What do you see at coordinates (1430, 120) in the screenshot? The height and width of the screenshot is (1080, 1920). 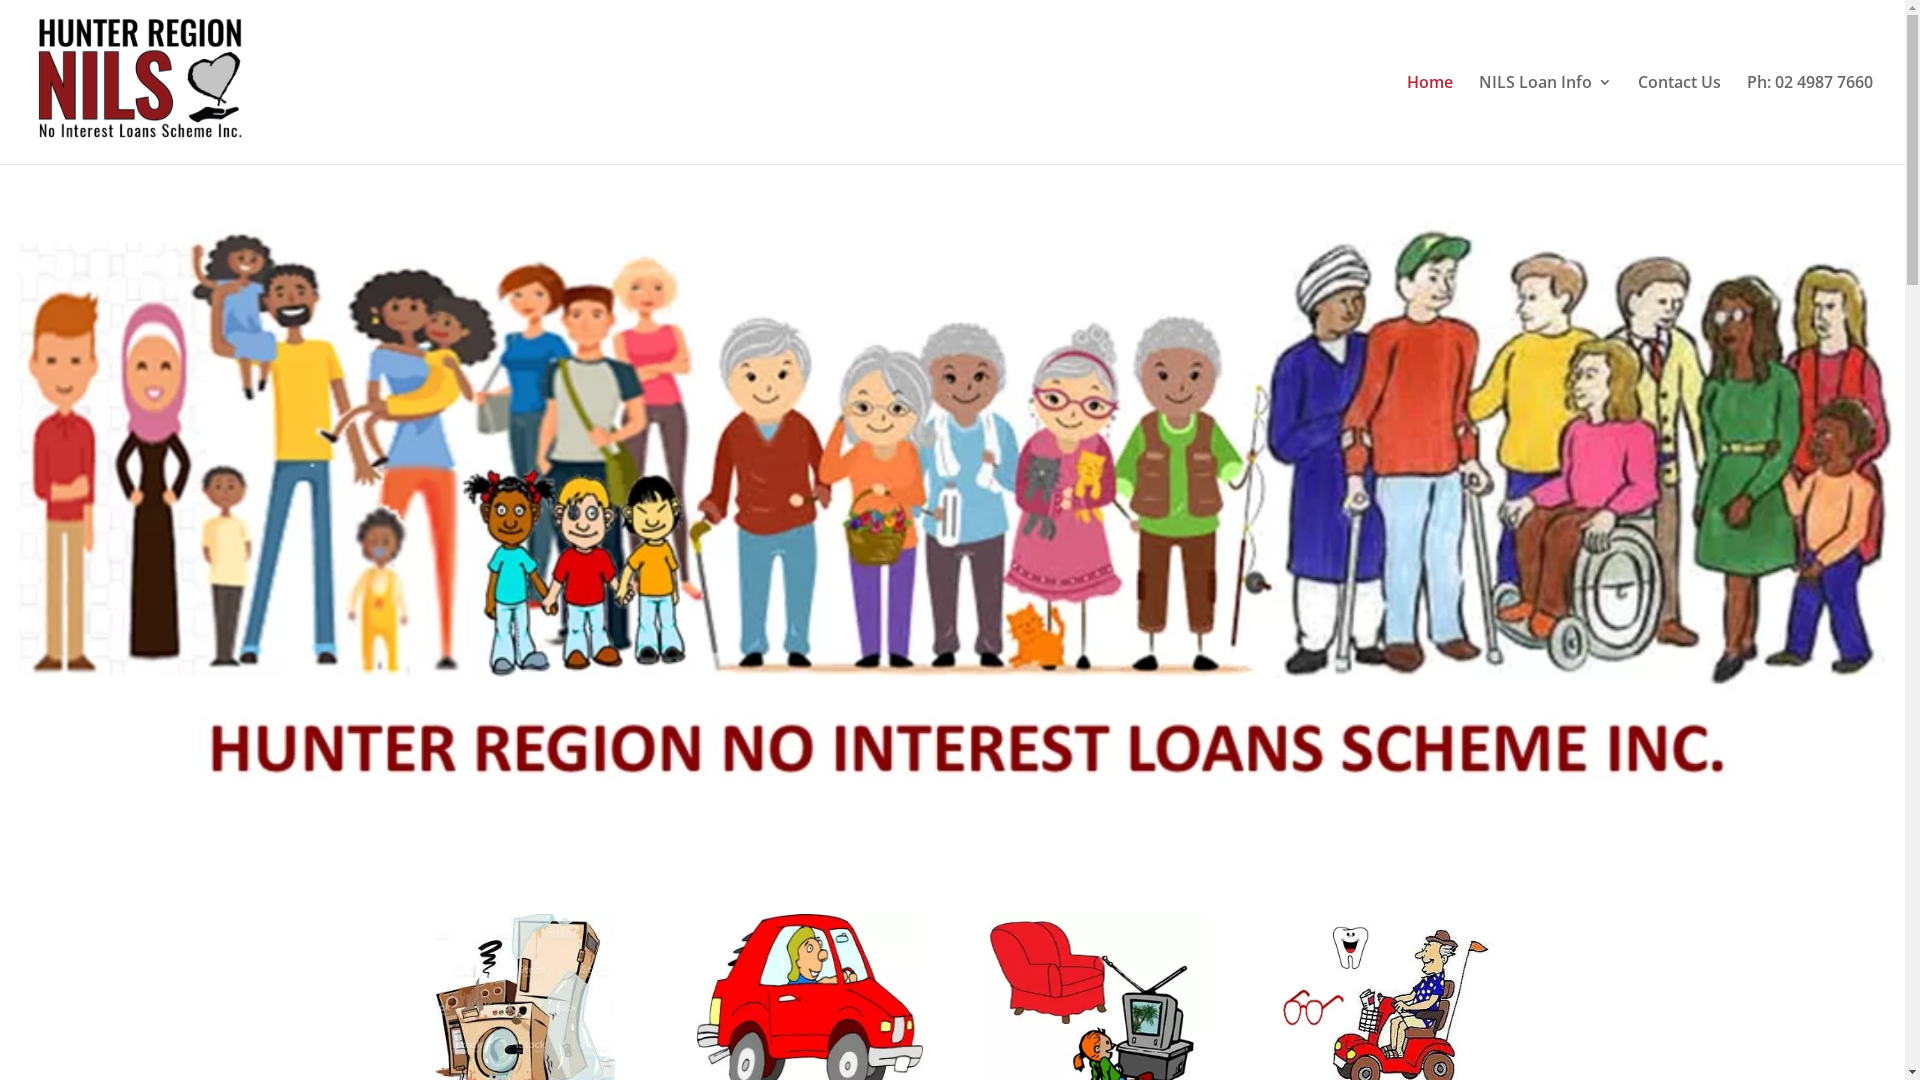 I see `Home` at bounding box center [1430, 120].